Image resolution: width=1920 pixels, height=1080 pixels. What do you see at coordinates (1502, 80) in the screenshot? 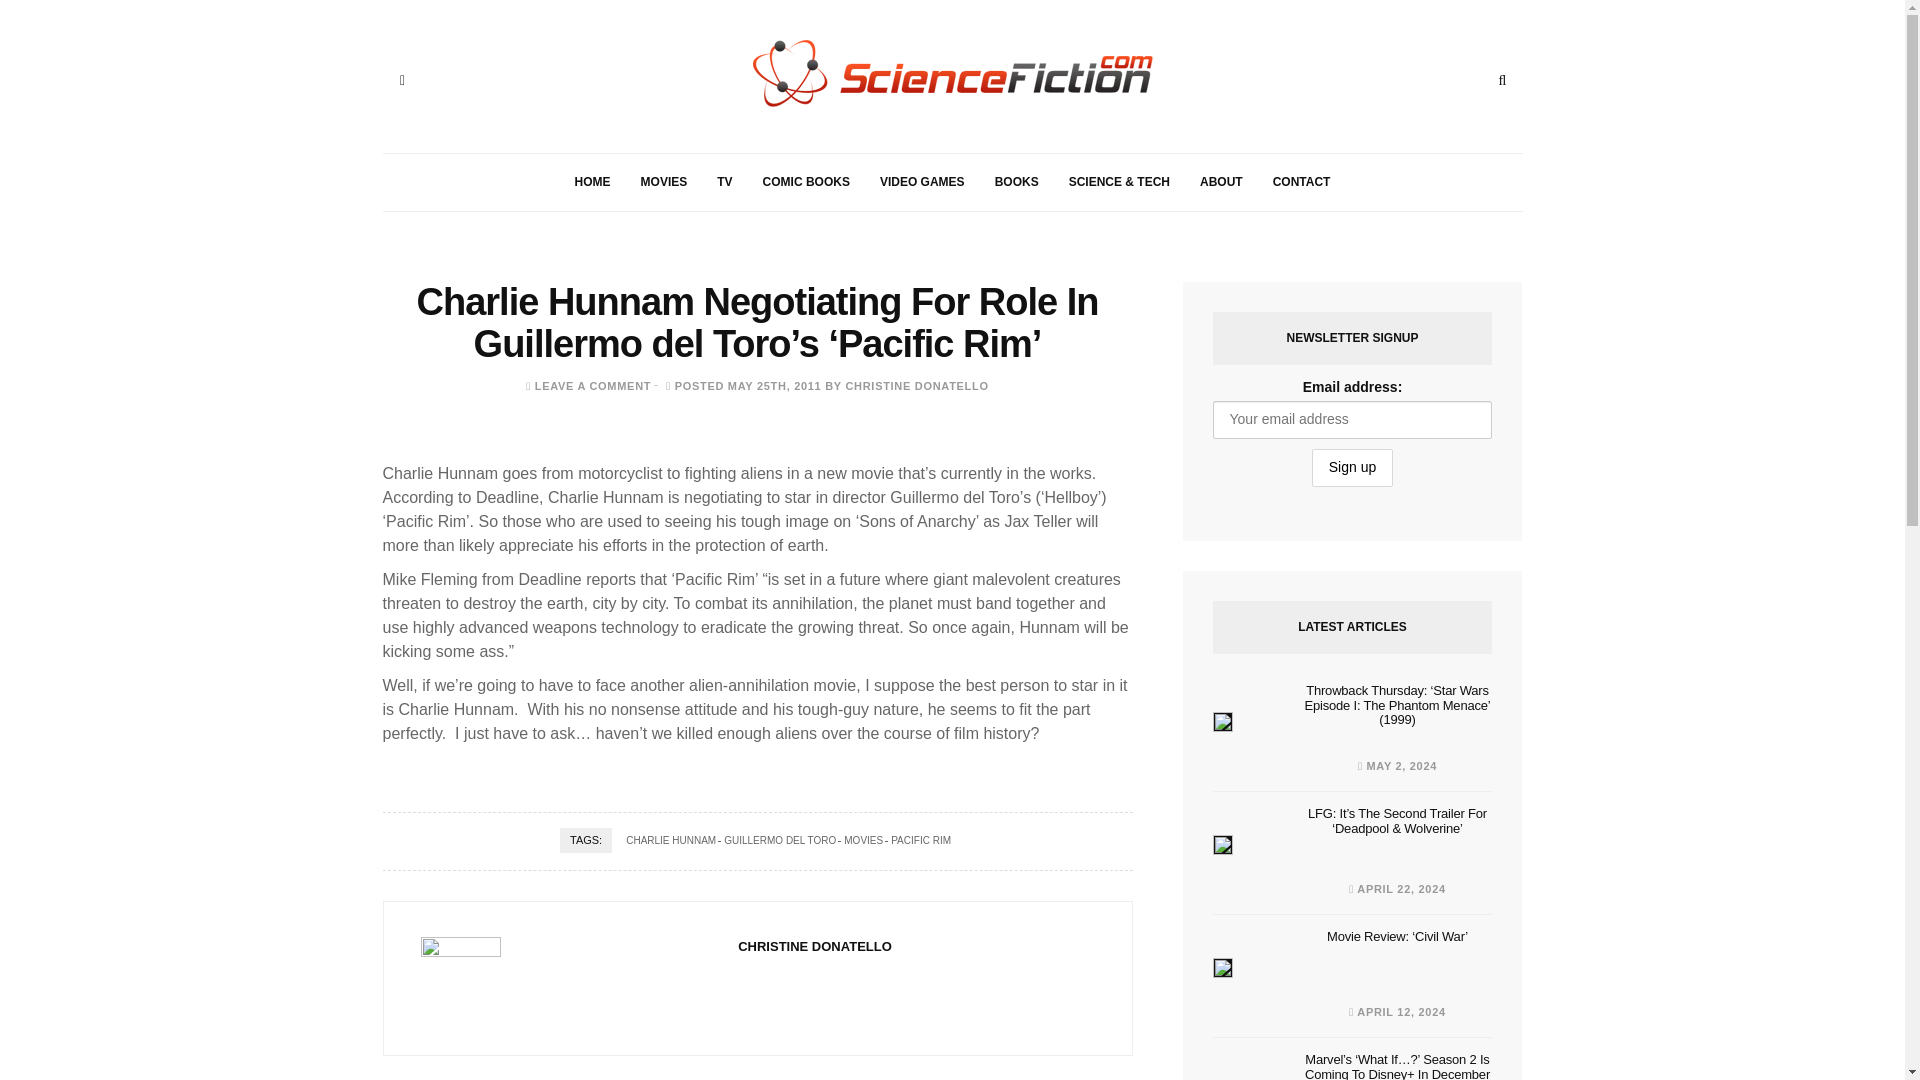
I see `Search` at bounding box center [1502, 80].